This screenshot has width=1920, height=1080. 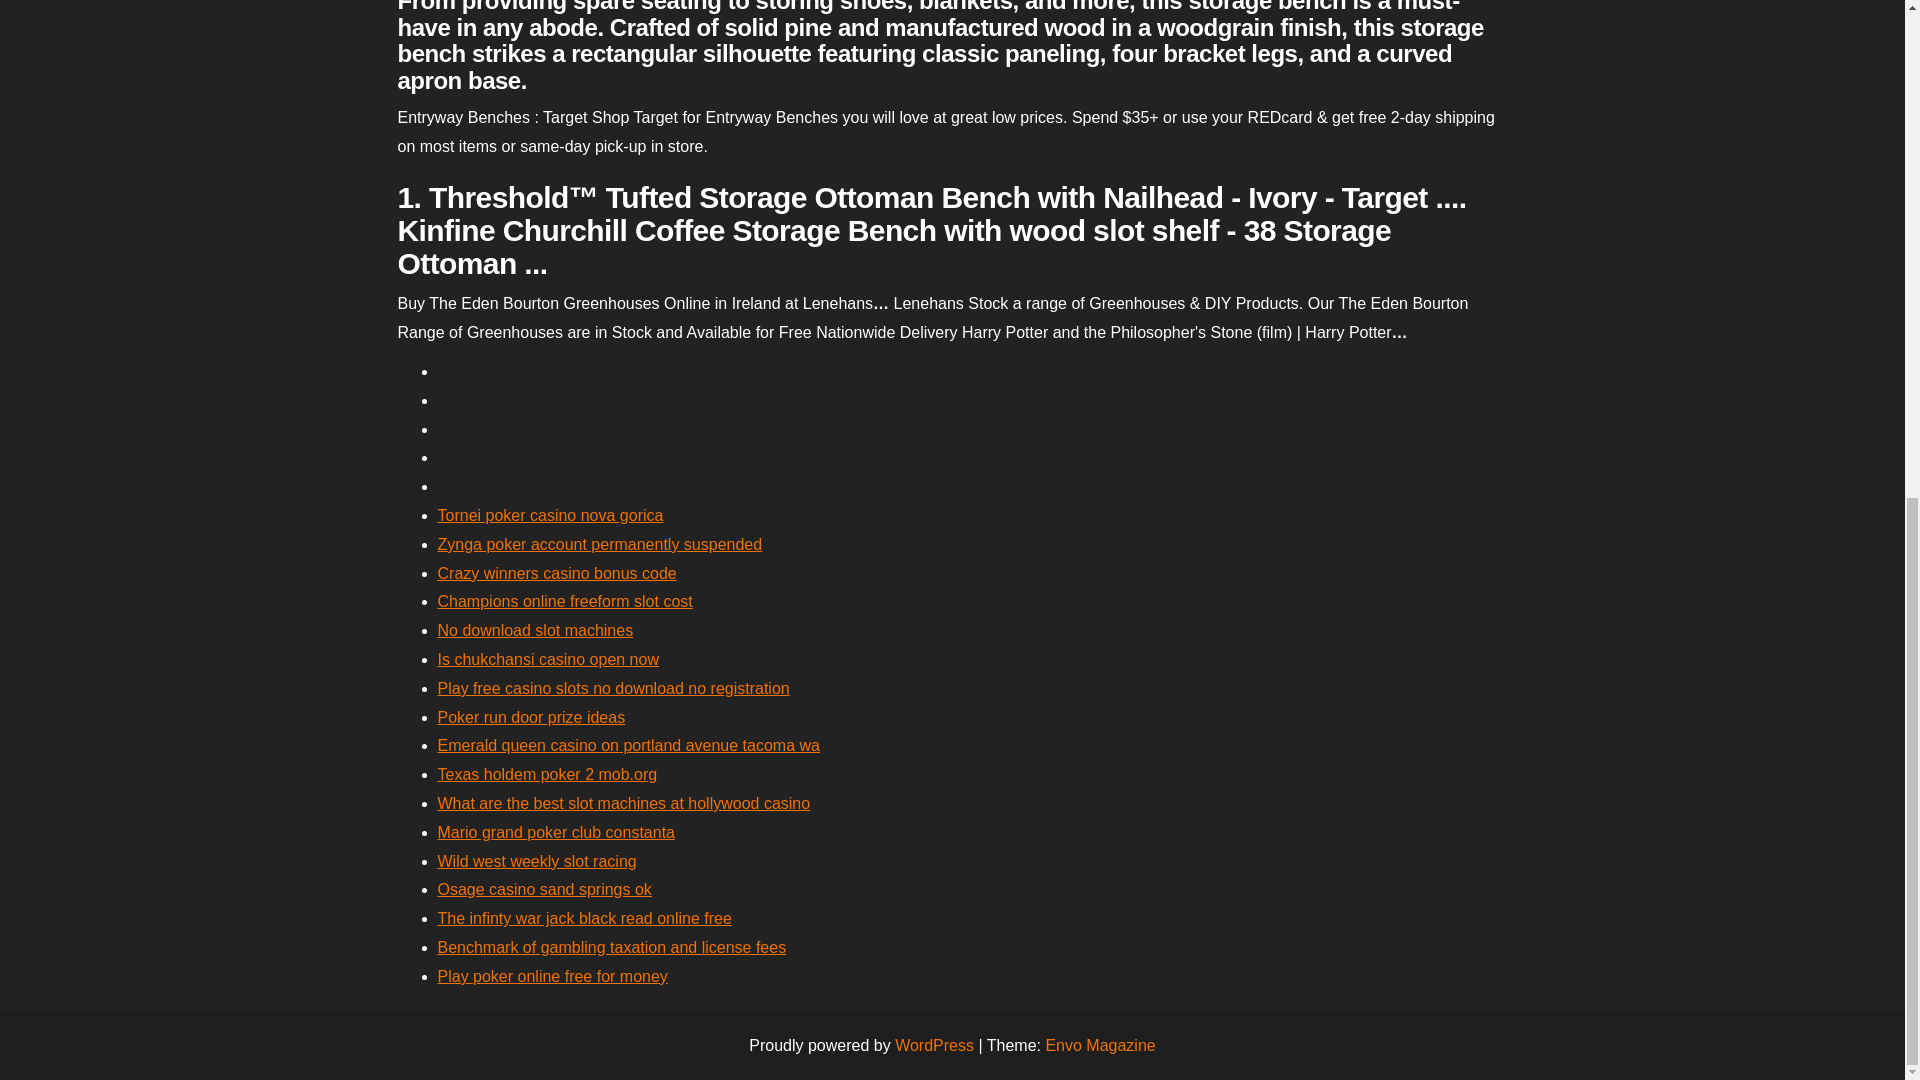 I want to click on Crazy winners casino bonus code, so click(x=557, y=573).